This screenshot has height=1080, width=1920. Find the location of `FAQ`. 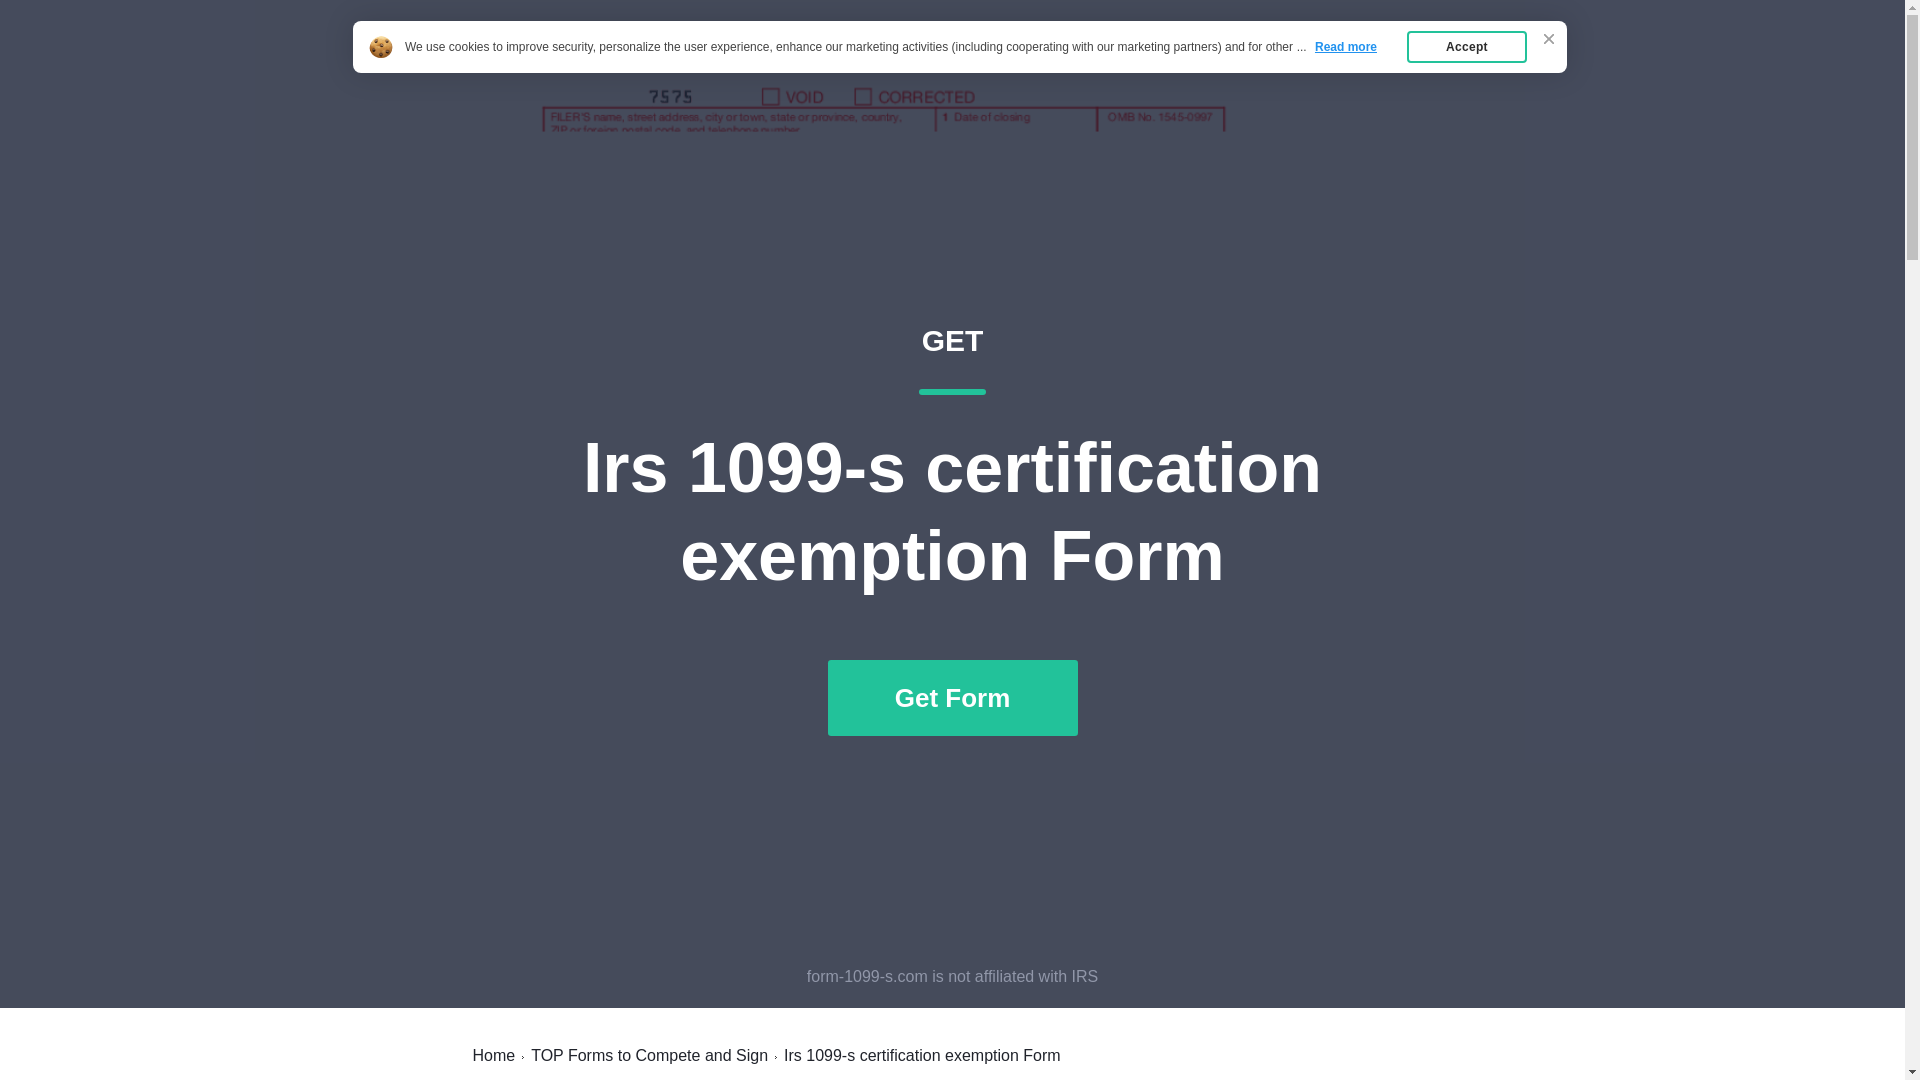

FAQ is located at coordinates (1401, 62).